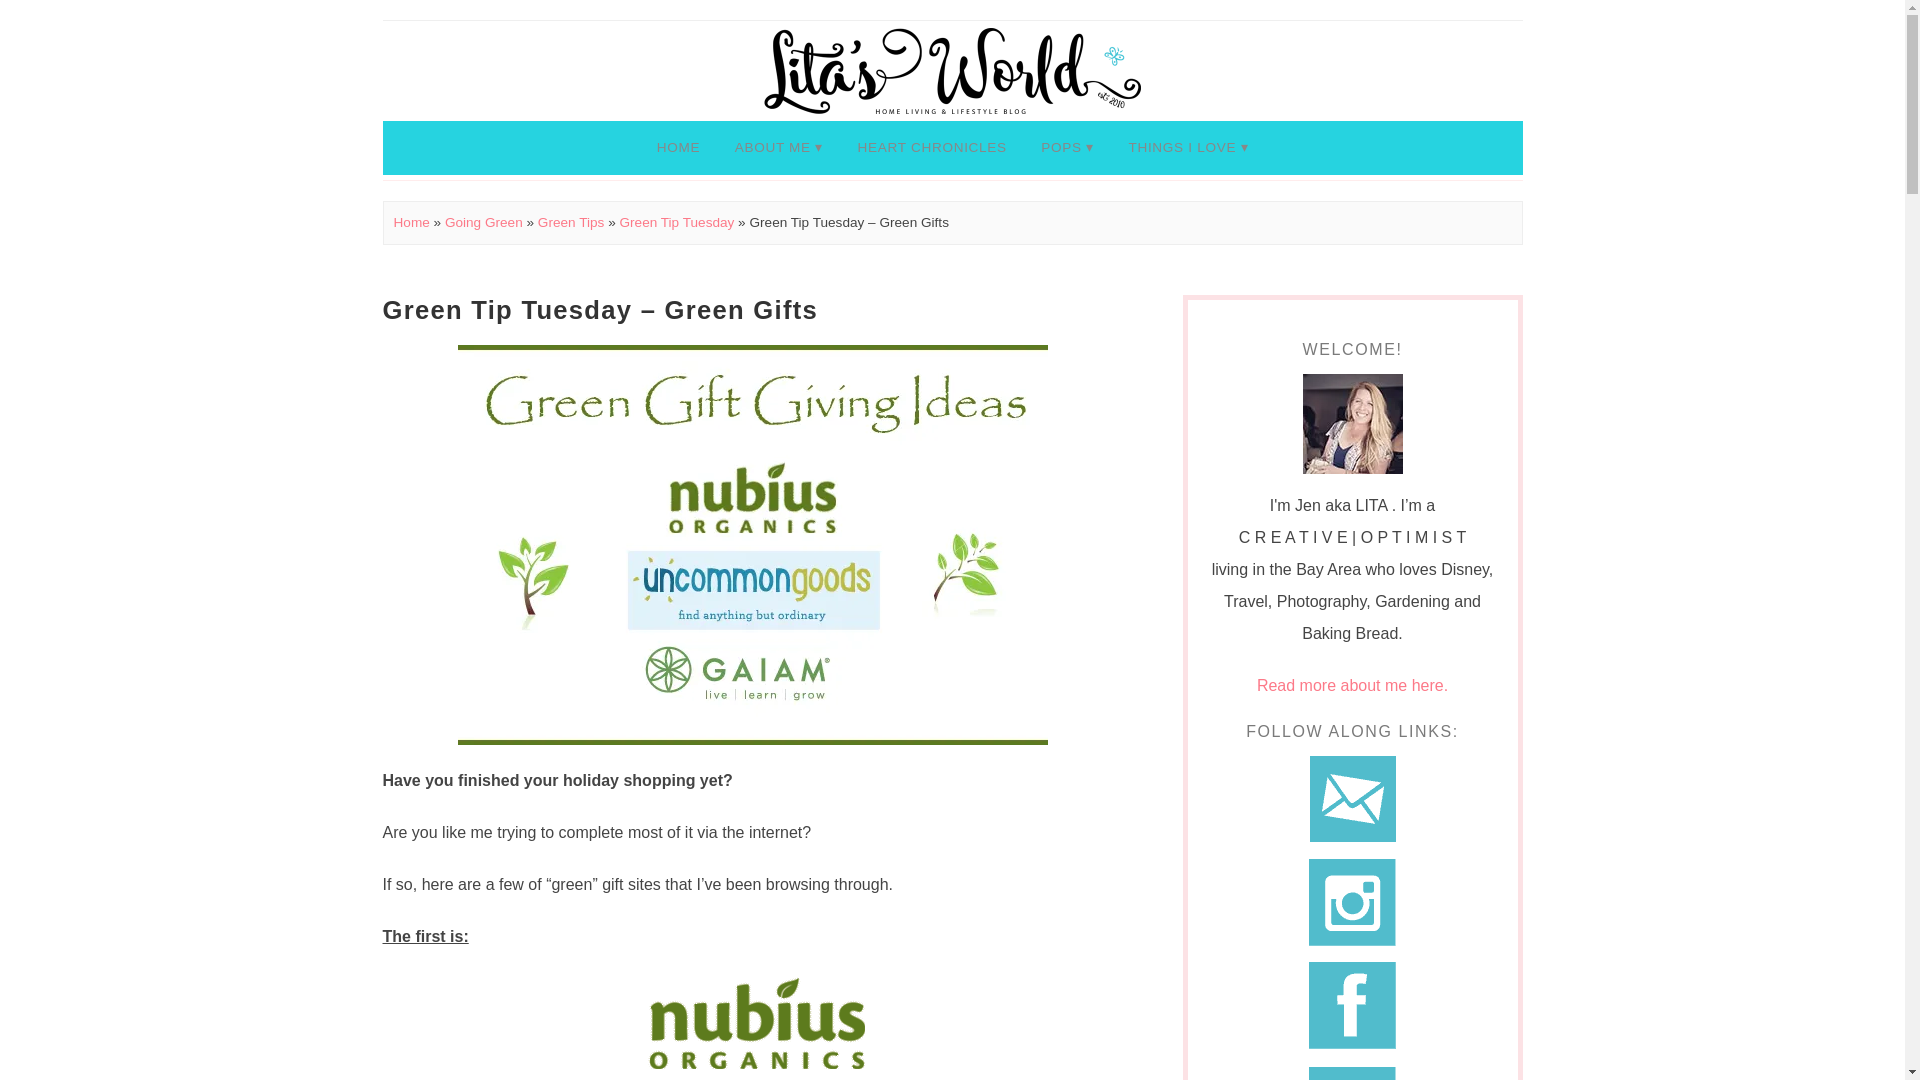 This screenshot has height=1080, width=1920. I want to click on THINGS I LOVE, so click(1188, 147).